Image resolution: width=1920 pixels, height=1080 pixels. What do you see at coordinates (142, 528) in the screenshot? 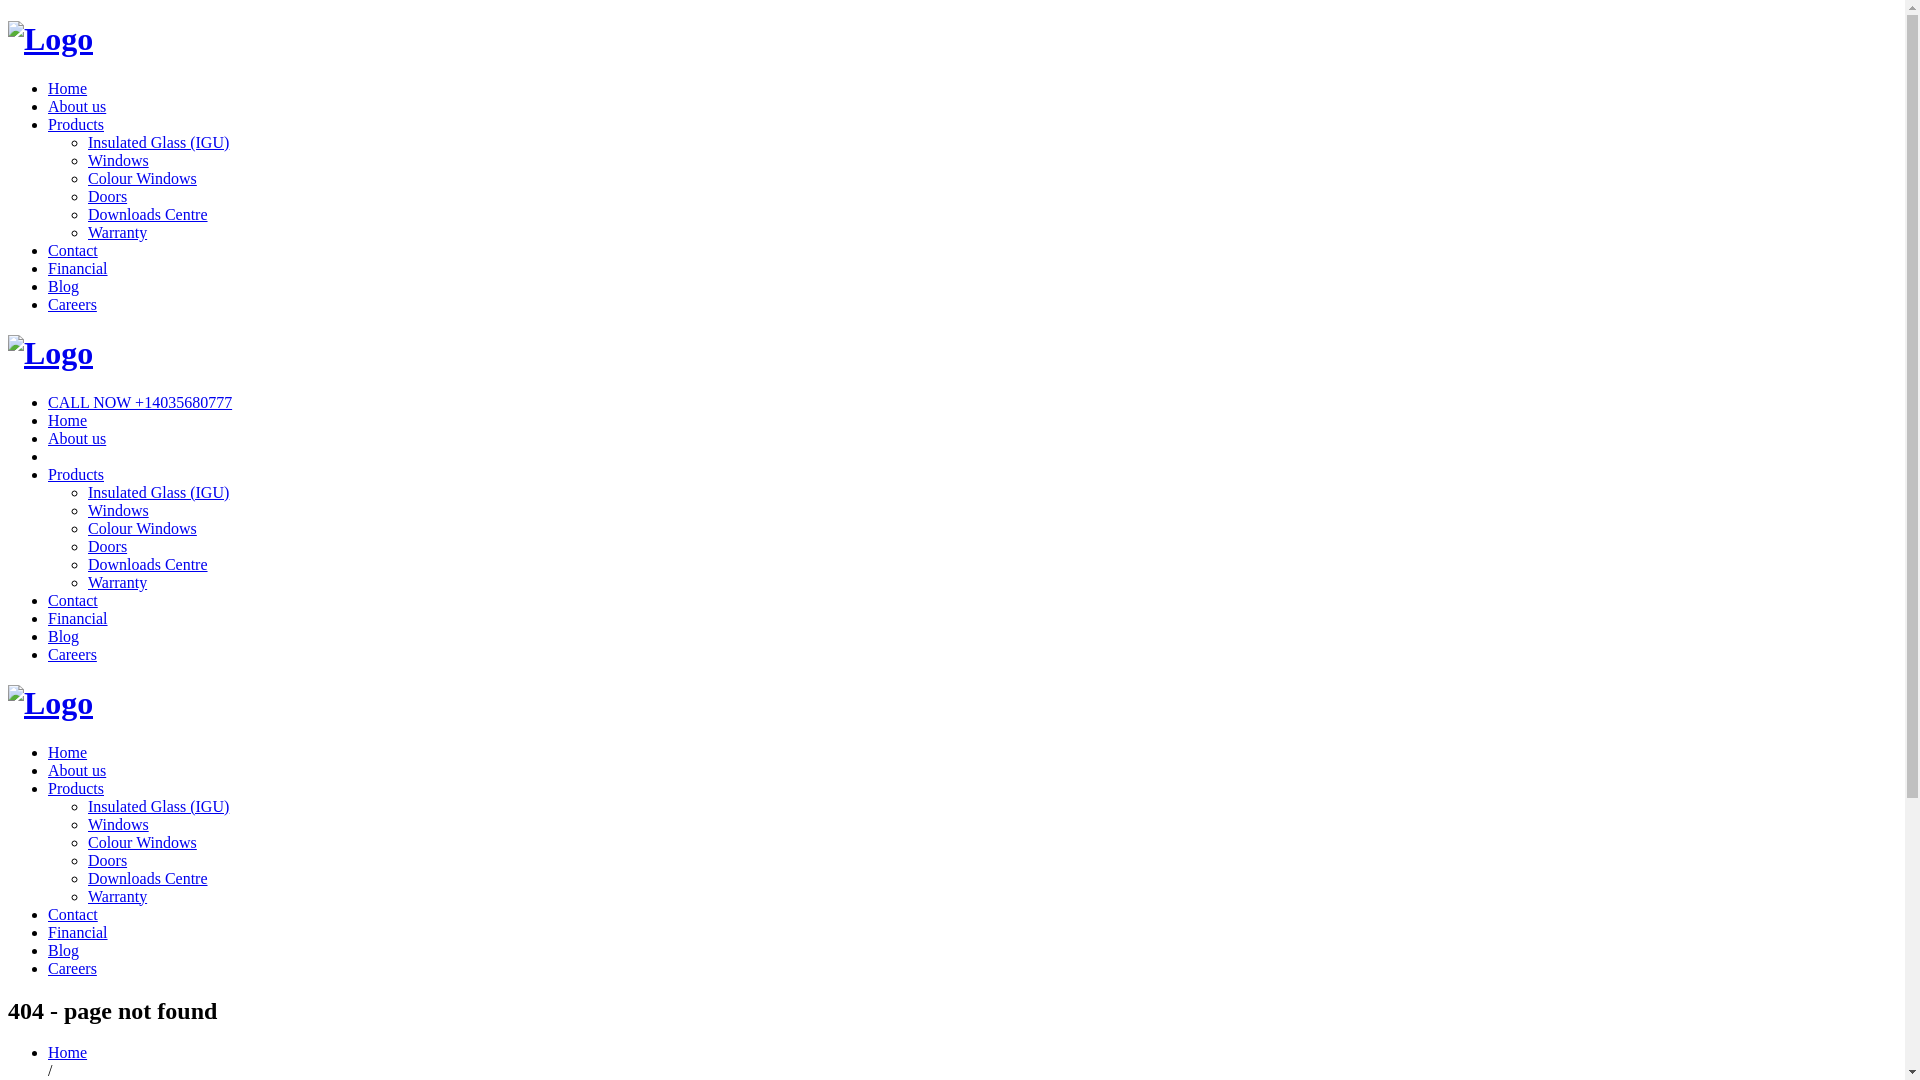
I see `Colour Windows` at bounding box center [142, 528].